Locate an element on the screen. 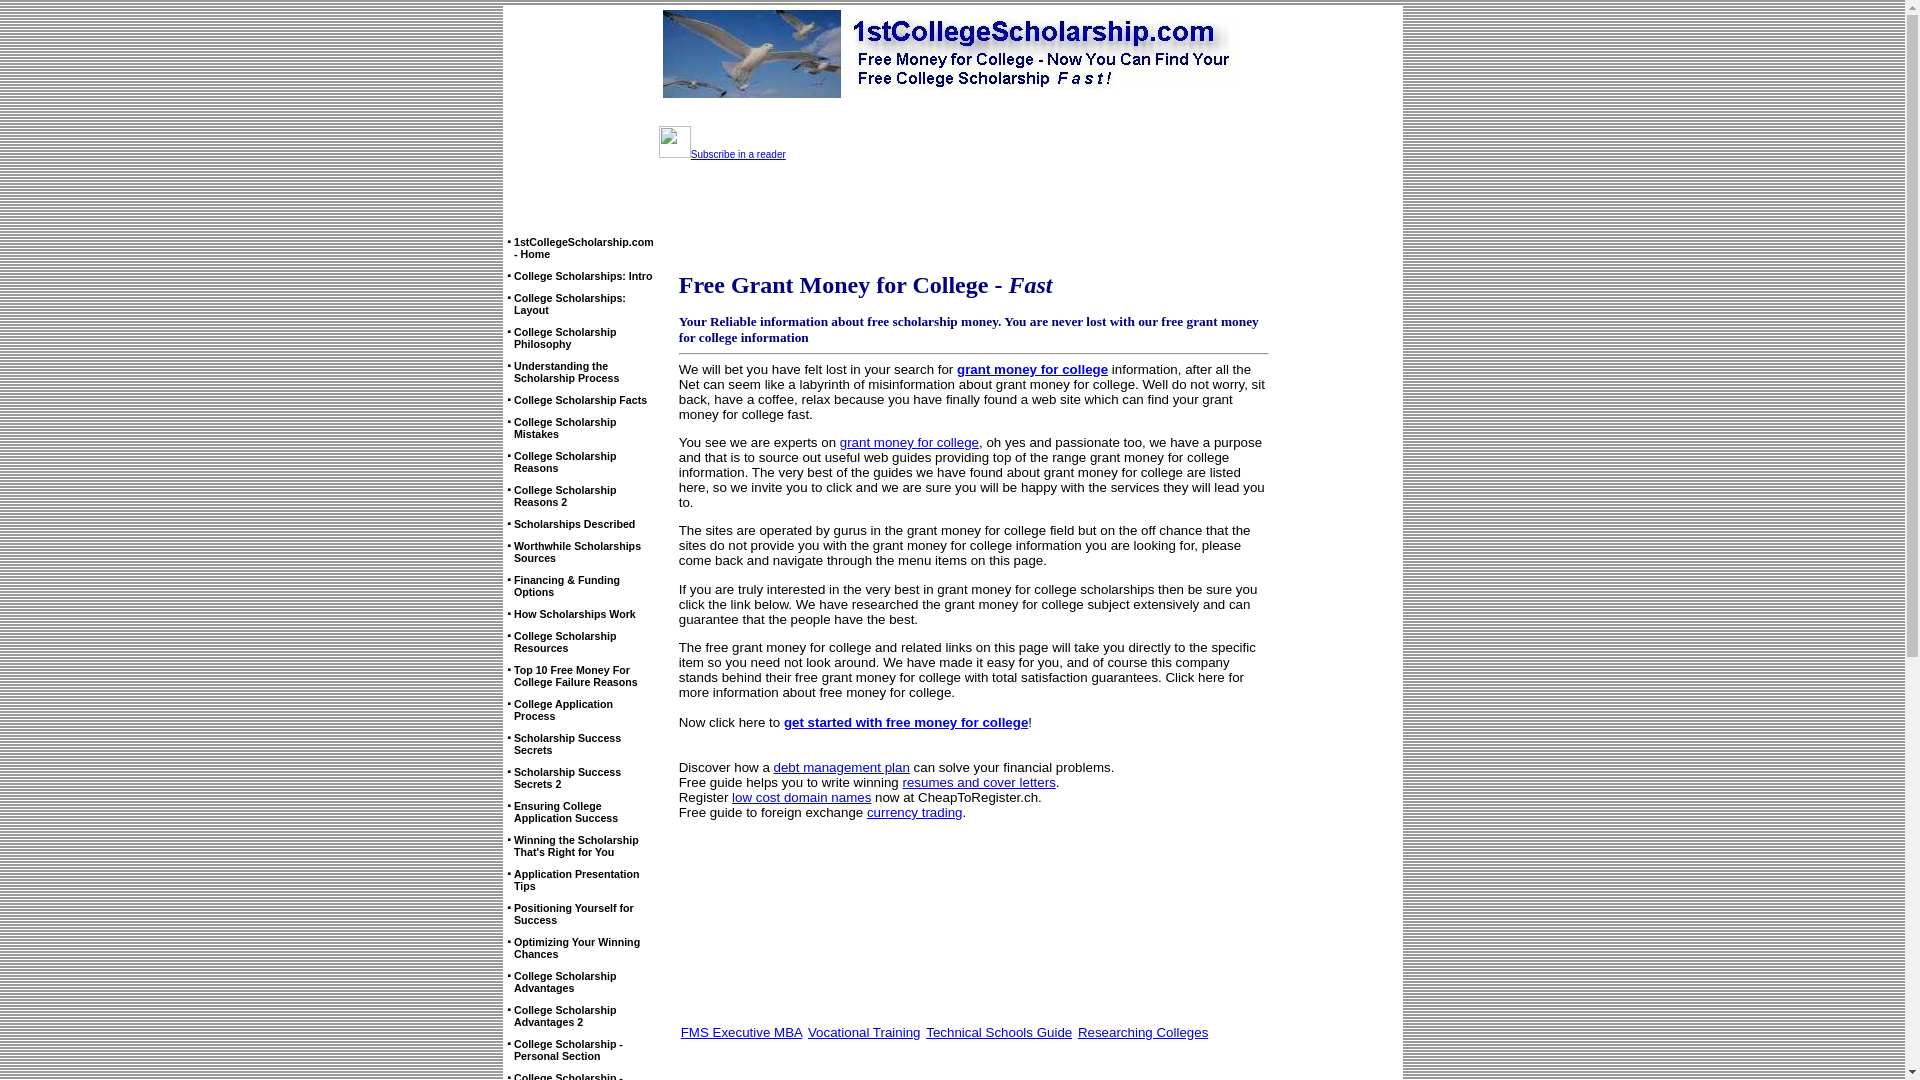 The height and width of the screenshot is (1080, 1920). College Scholarship - Personal Section is located at coordinates (568, 1050).